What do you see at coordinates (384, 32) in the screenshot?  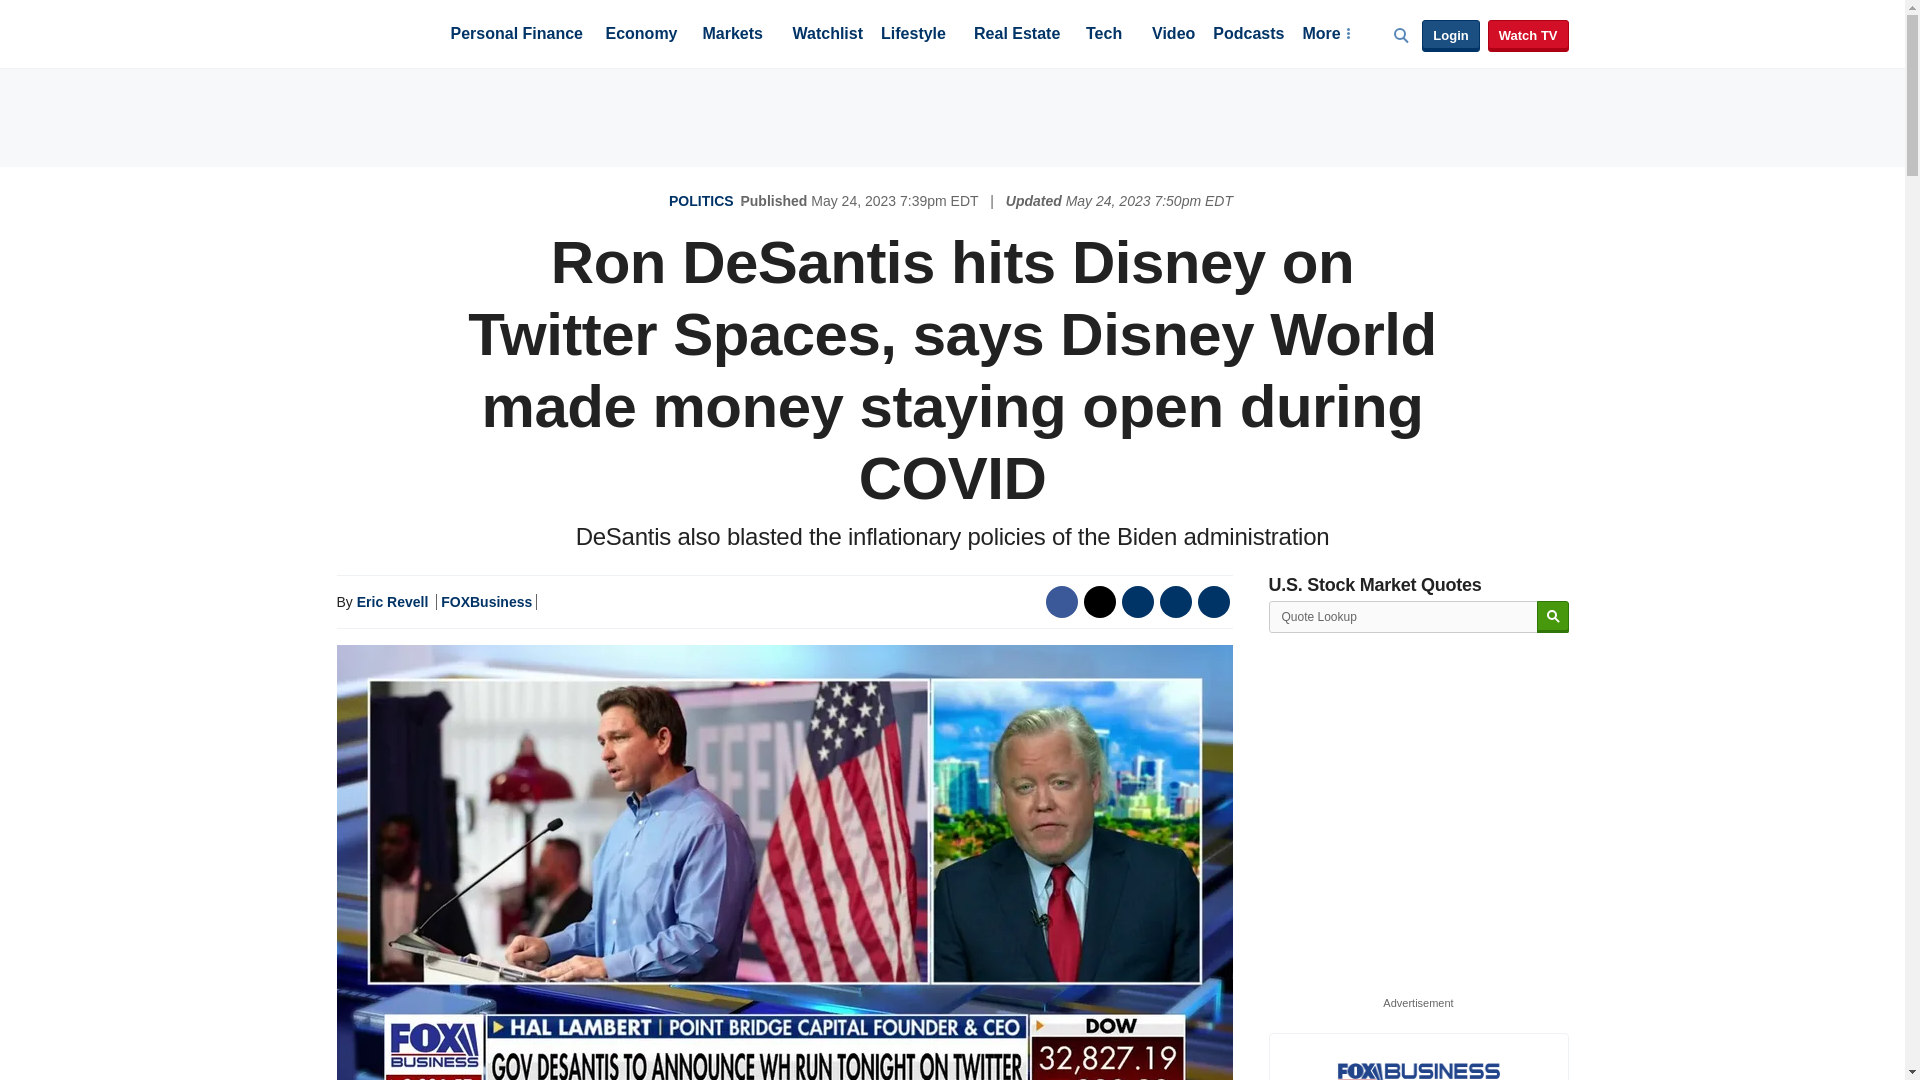 I see `Fox Business` at bounding box center [384, 32].